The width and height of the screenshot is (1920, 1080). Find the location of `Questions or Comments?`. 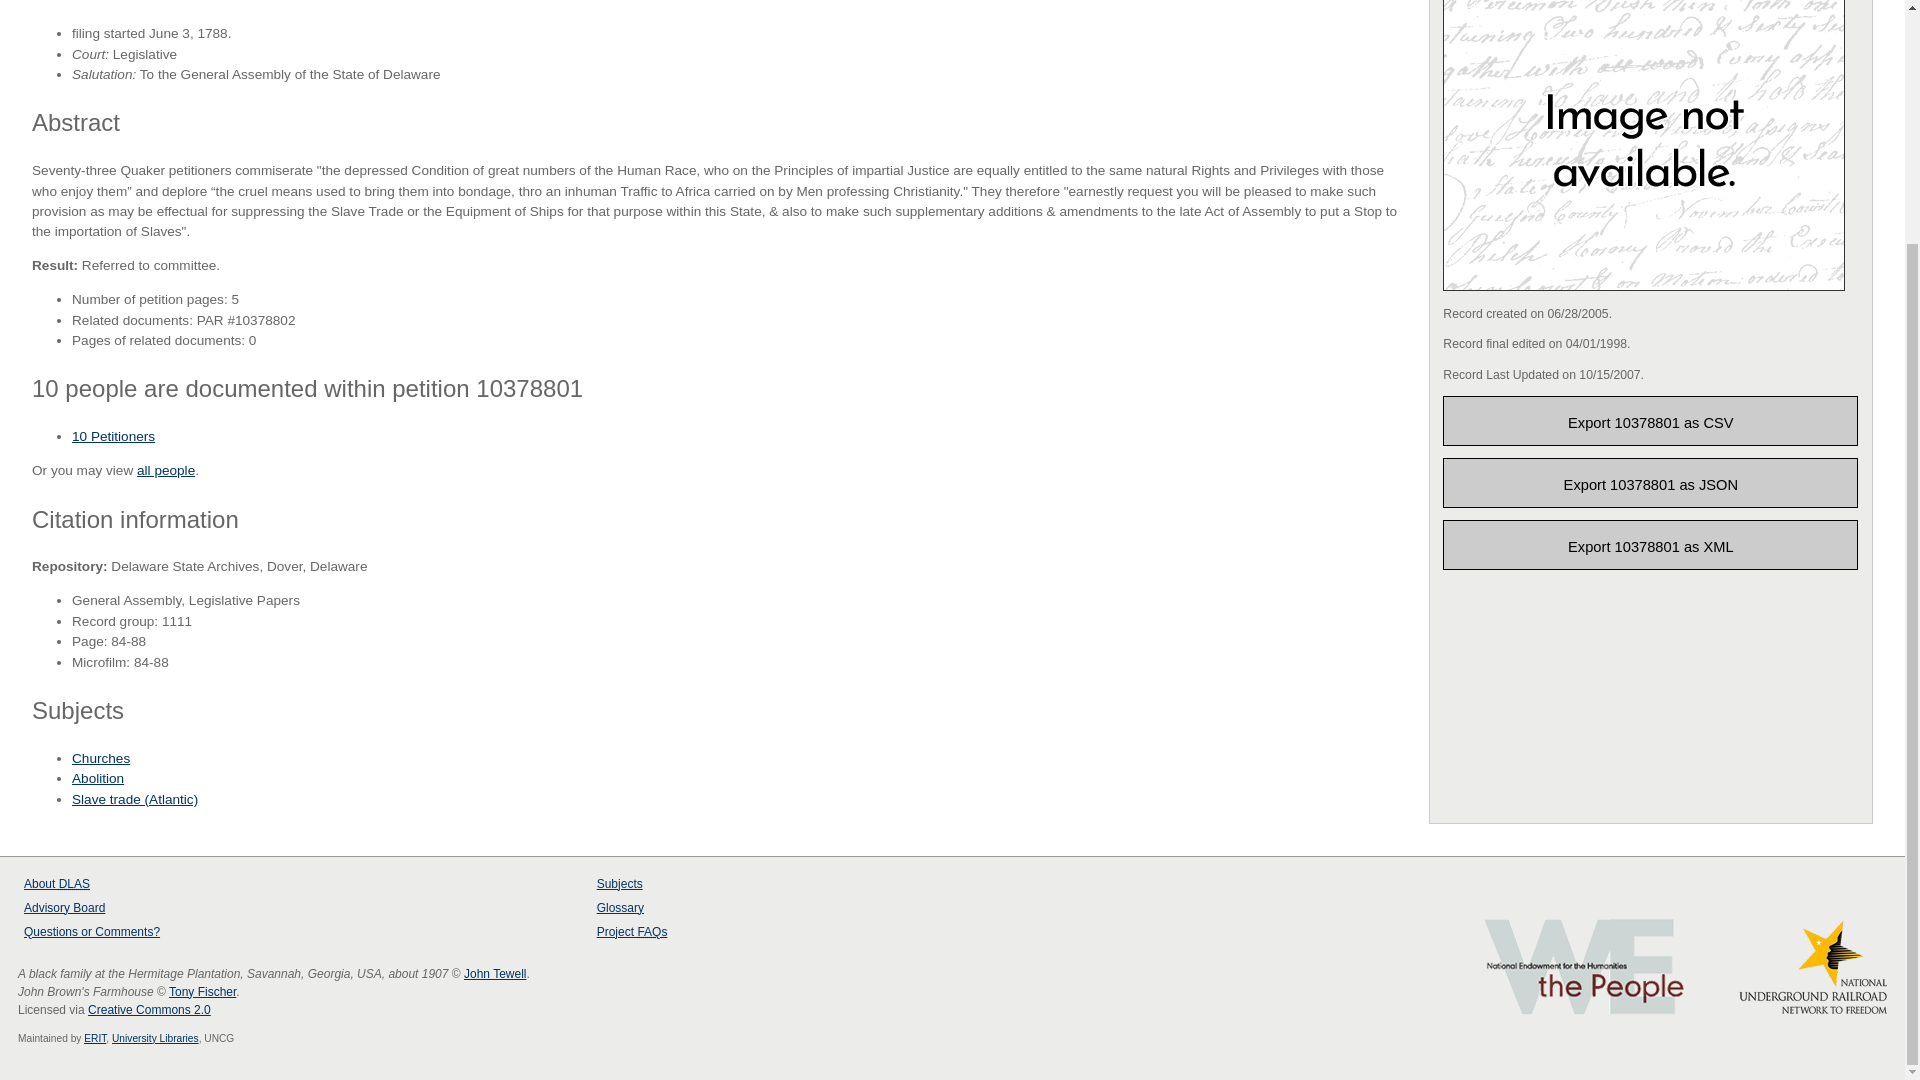

Questions or Comments? is located at coordinates (91, 931).